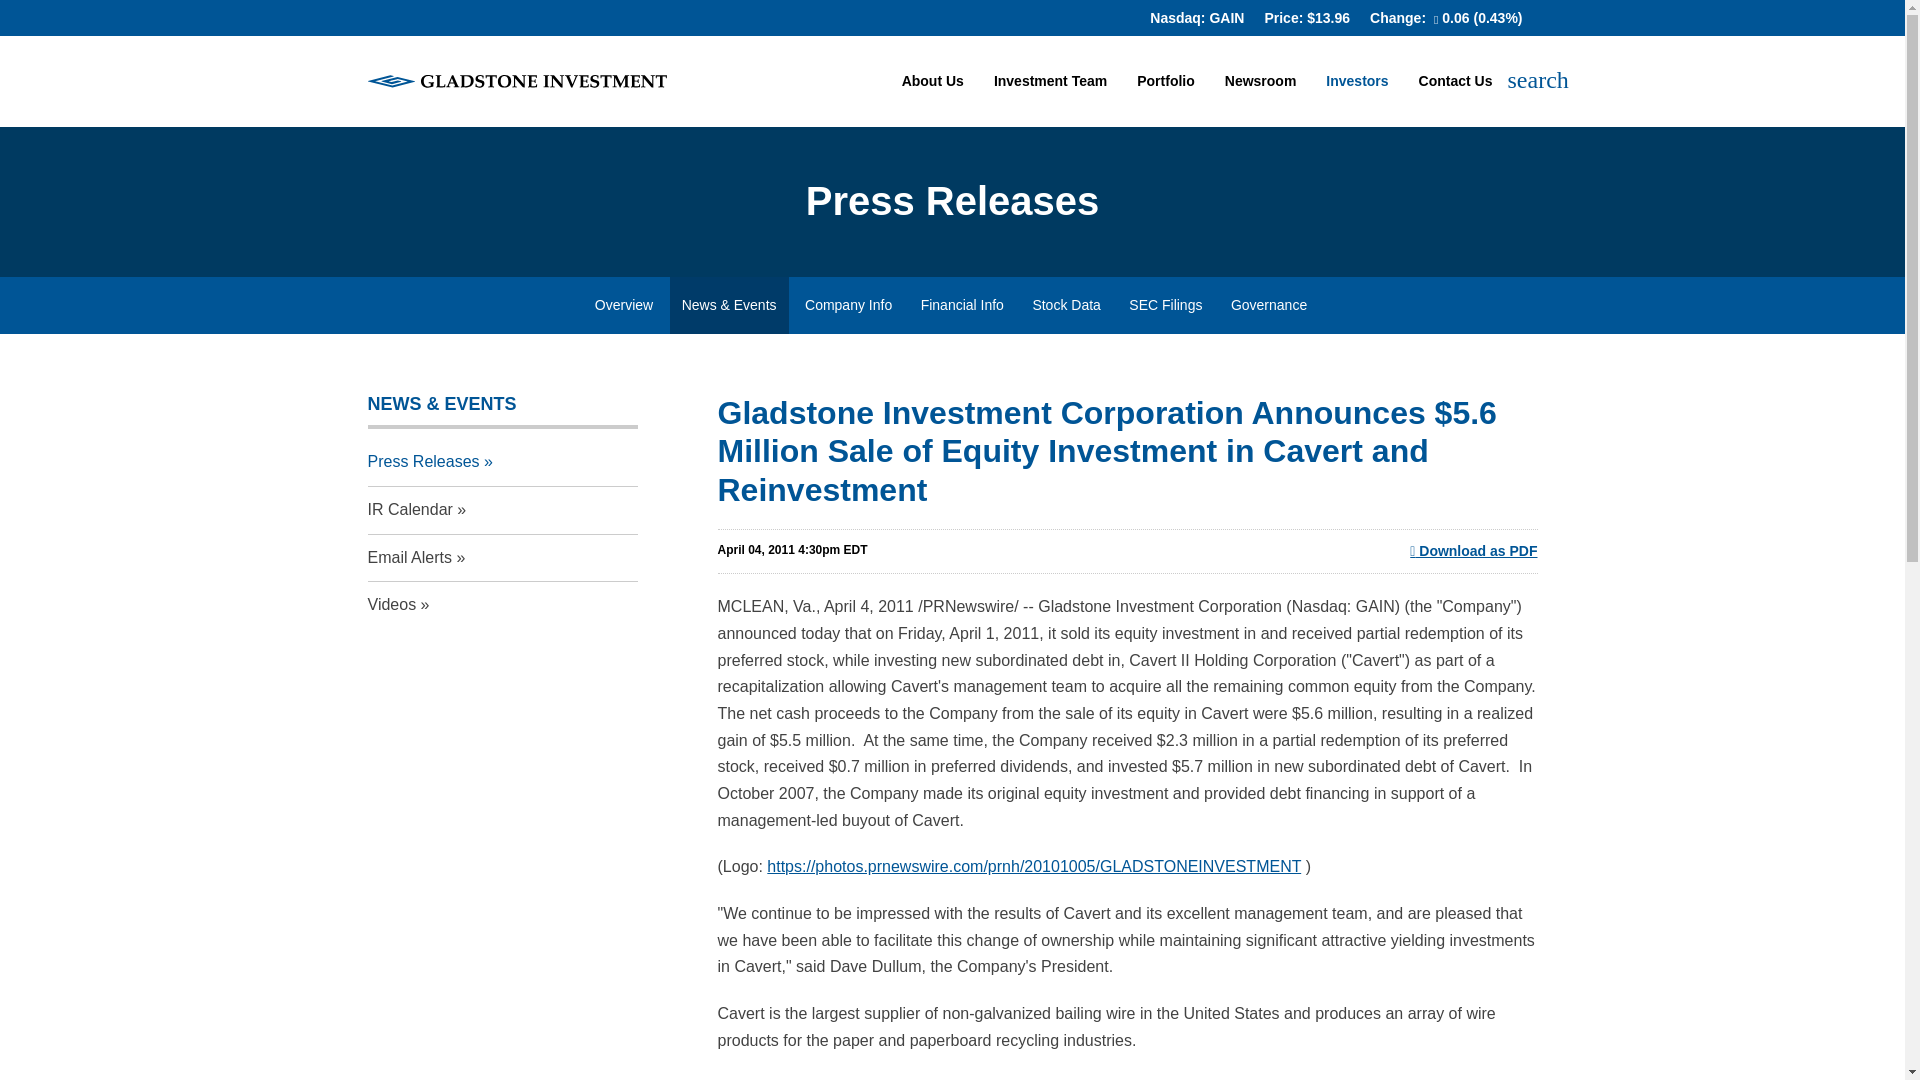  I want to click on Investment Team, so click(1050, 98).